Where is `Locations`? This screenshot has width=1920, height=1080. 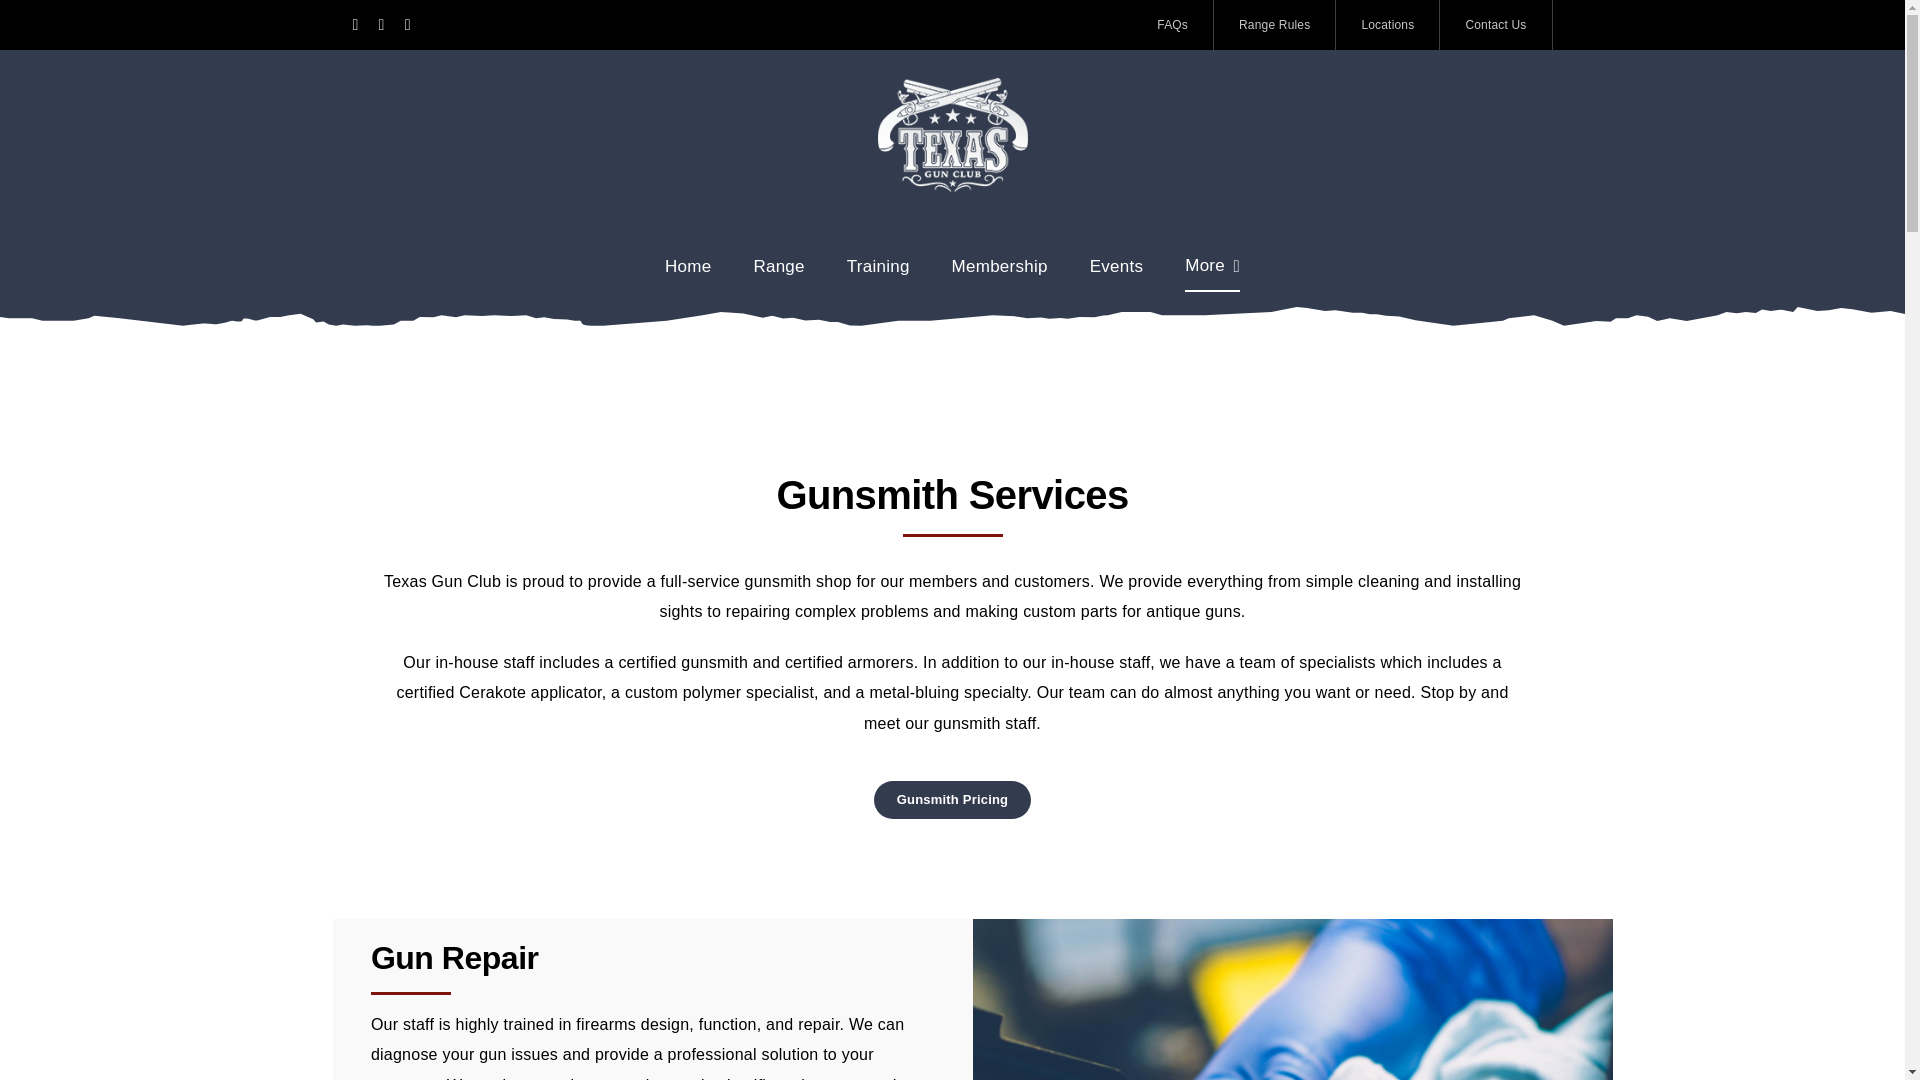
Locations is located at coordinates (1388, 24).